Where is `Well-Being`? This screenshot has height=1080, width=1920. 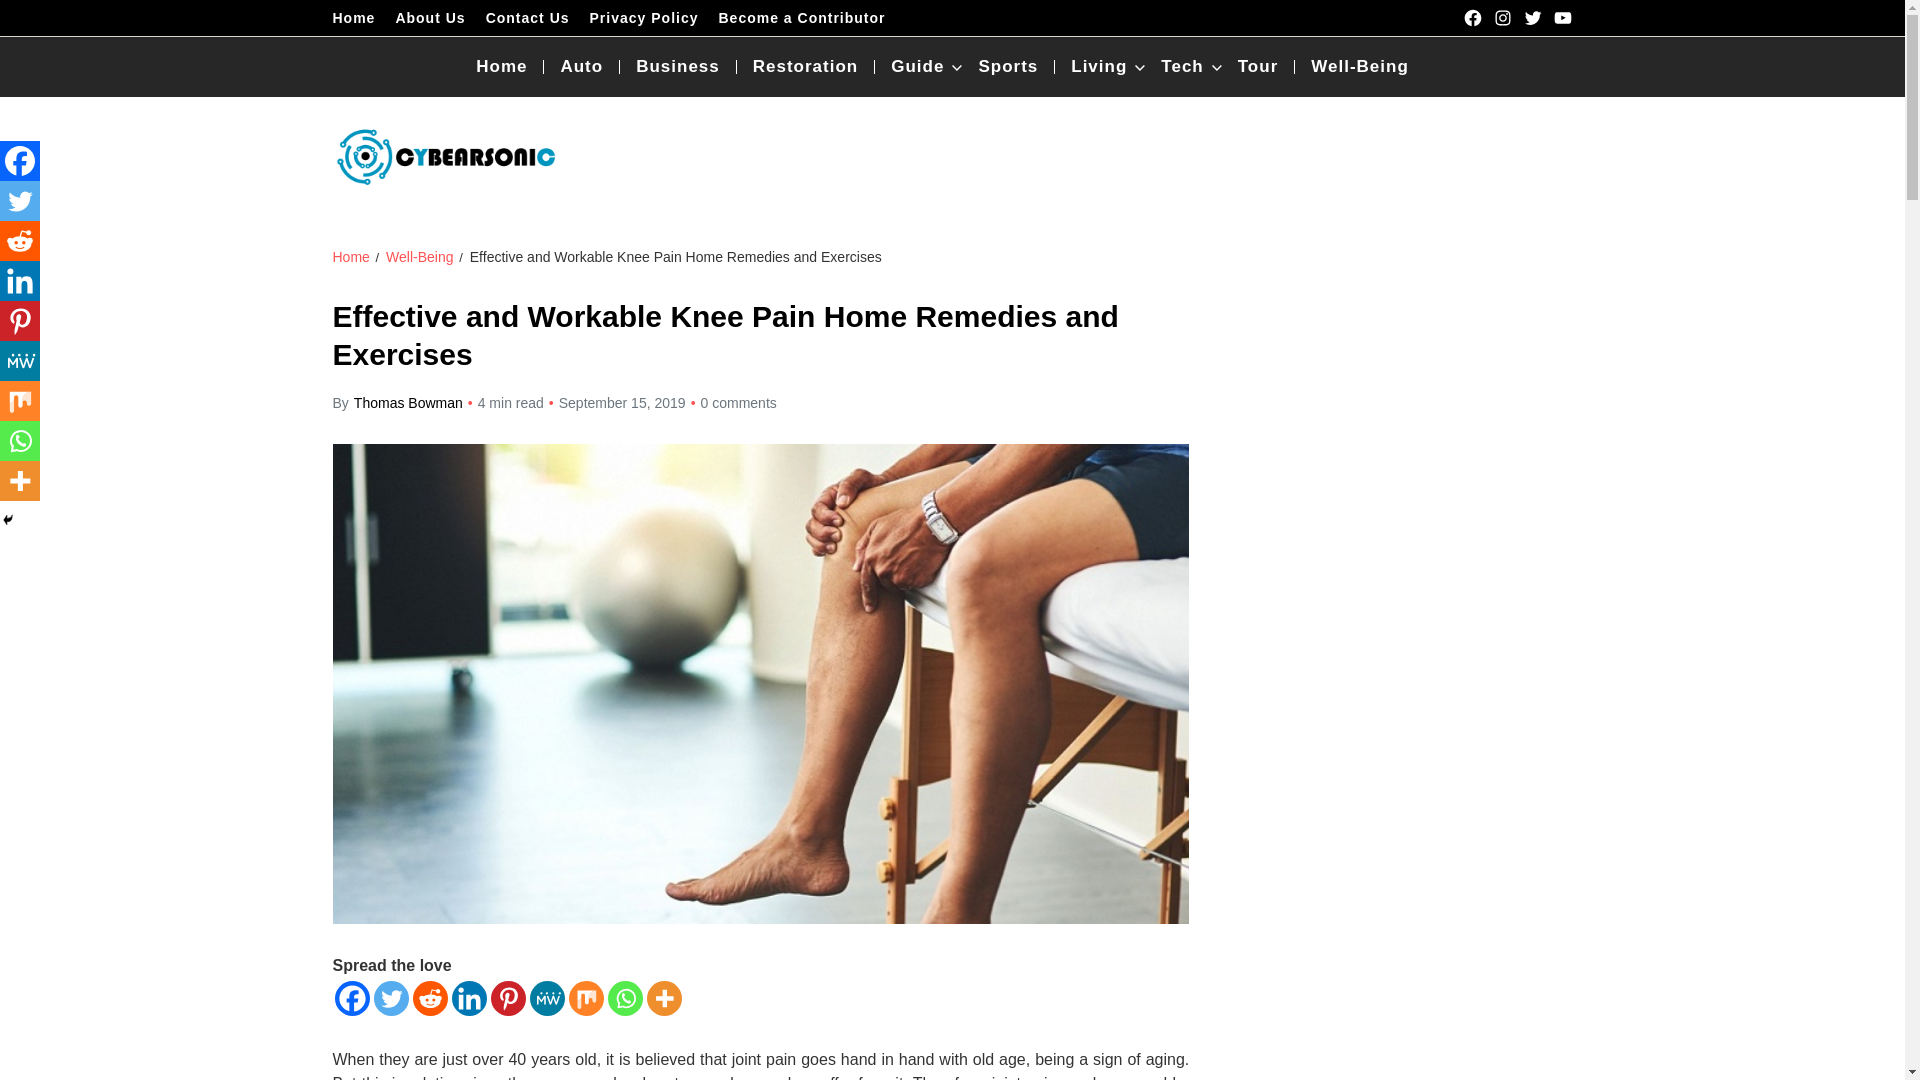
Well-Being is located at coordinates (1360, 66).